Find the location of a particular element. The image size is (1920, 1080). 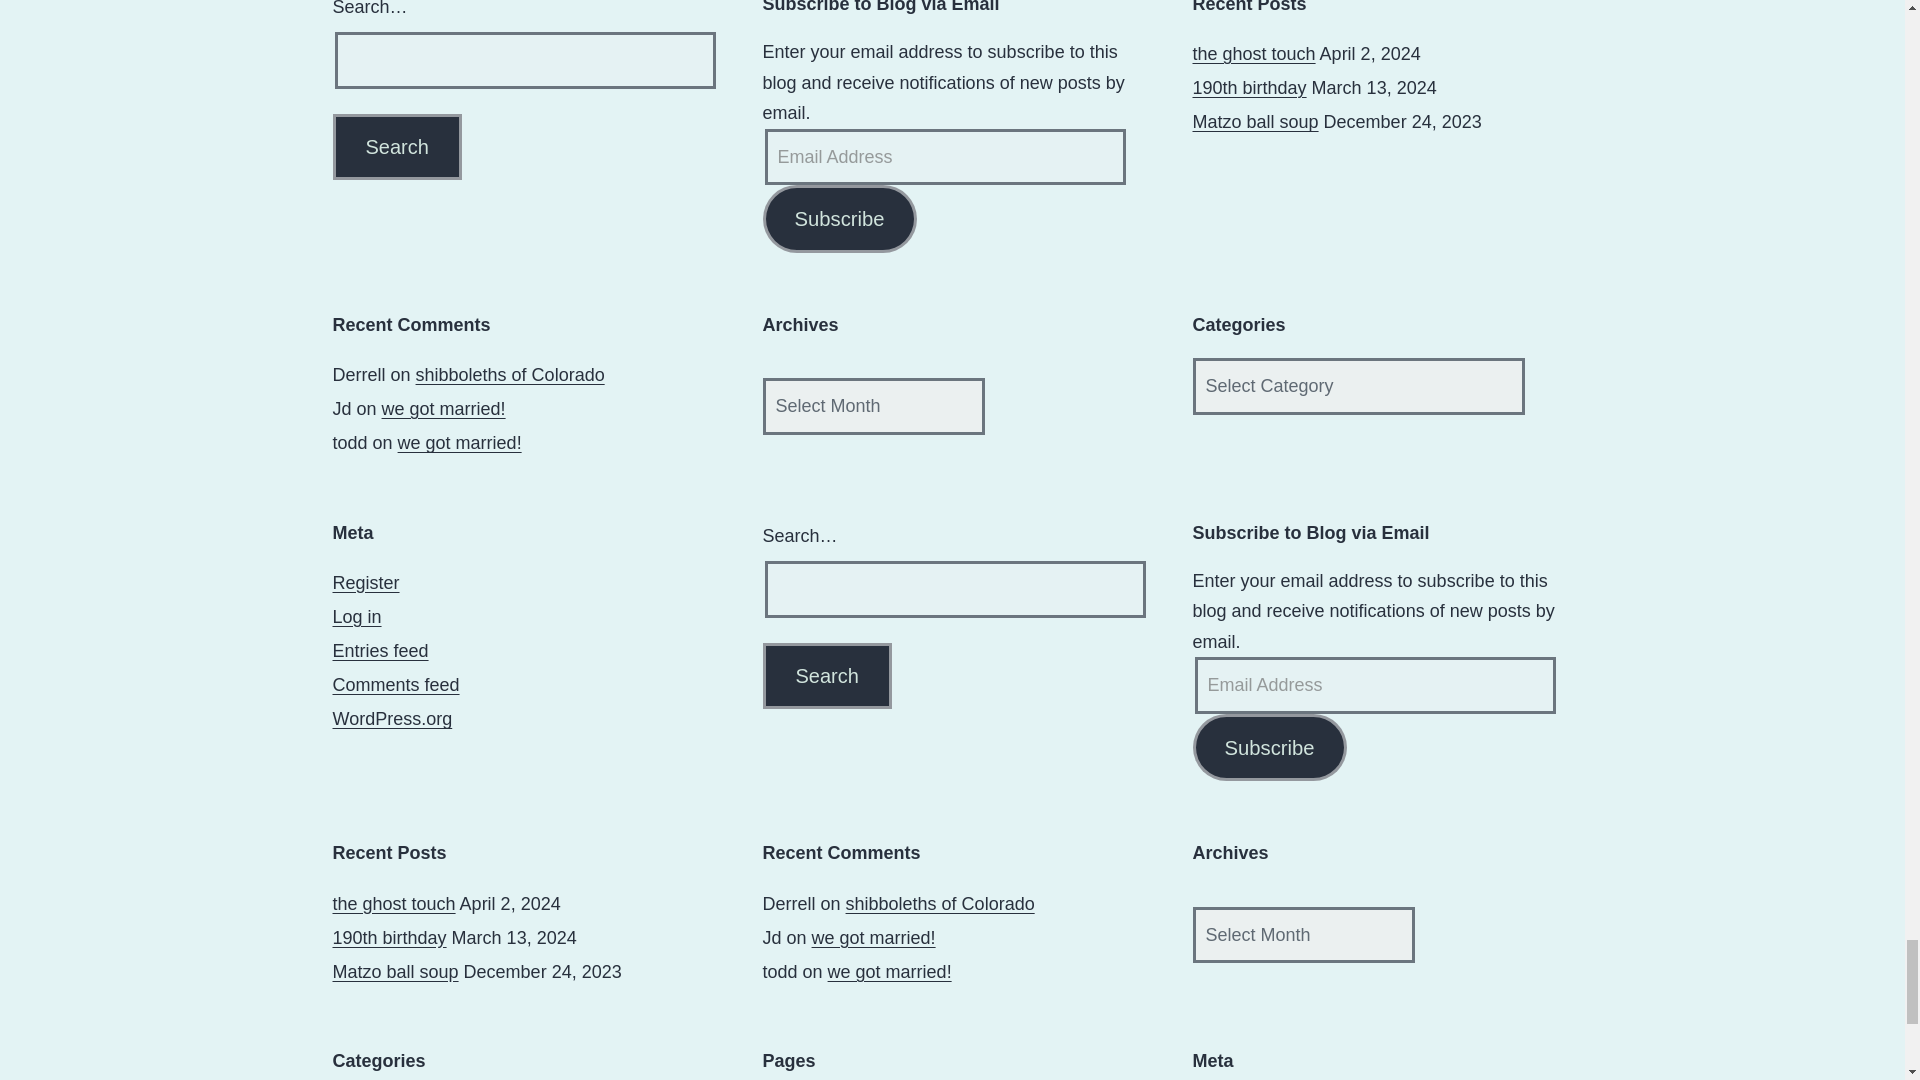

the ghost touch is located at coordinates (394, 904).